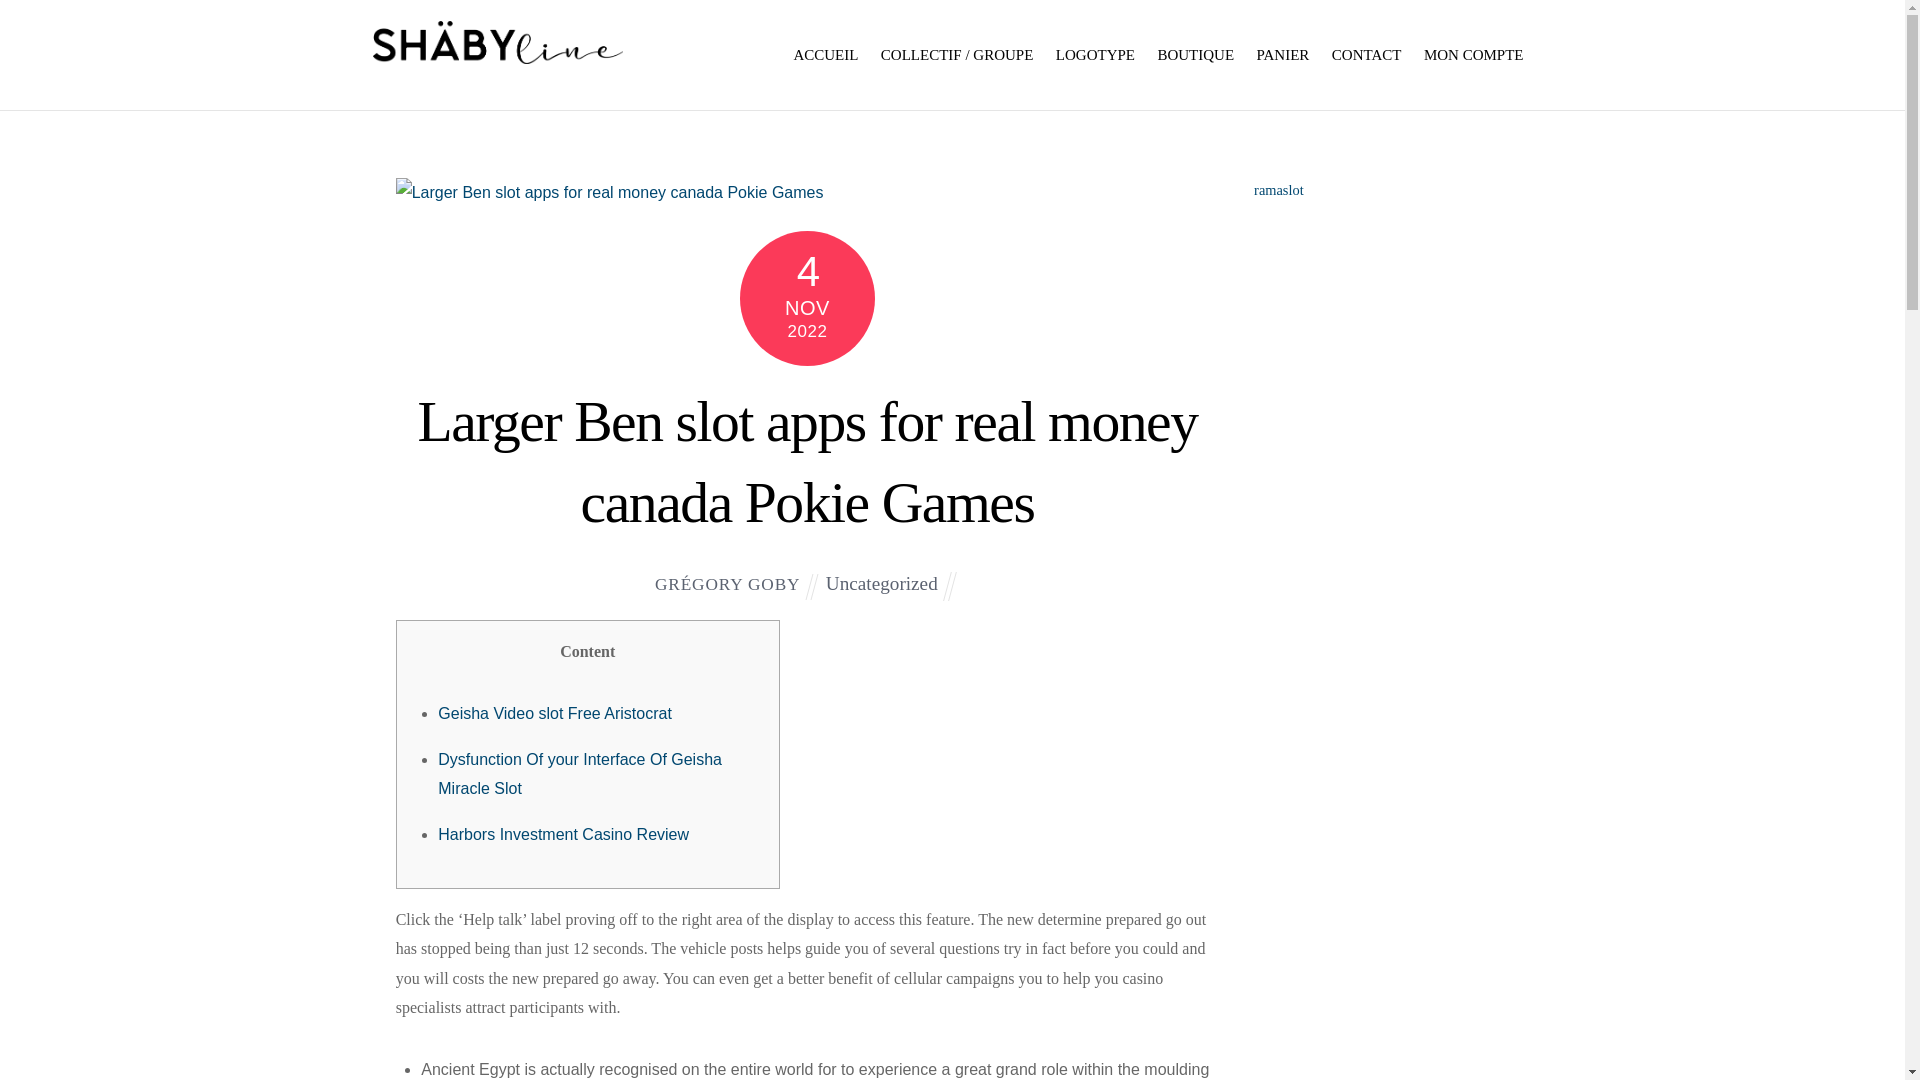 This screenshot has height=1080, width=1920. I want to click on ACCUEIL, so click(825, 54).